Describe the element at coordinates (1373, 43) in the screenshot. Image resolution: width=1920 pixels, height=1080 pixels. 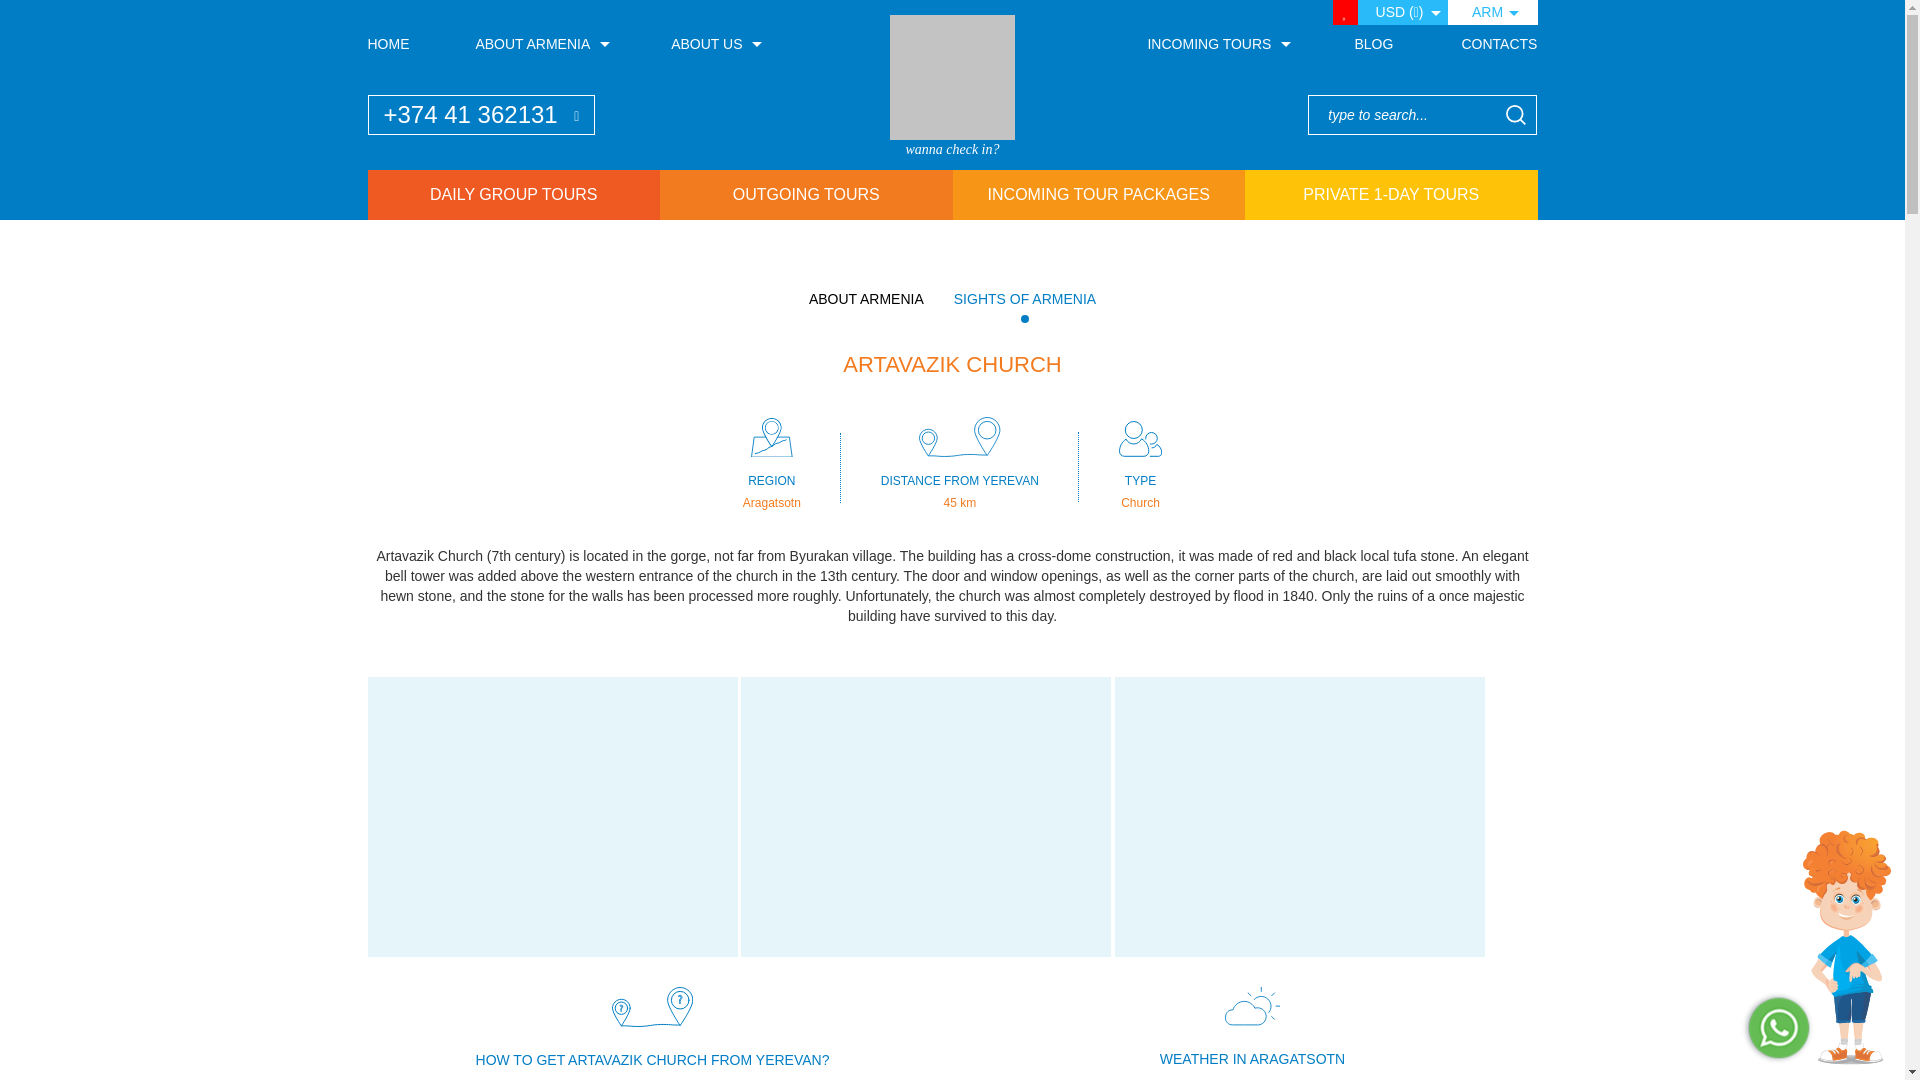
I see `BLOG` at that location.